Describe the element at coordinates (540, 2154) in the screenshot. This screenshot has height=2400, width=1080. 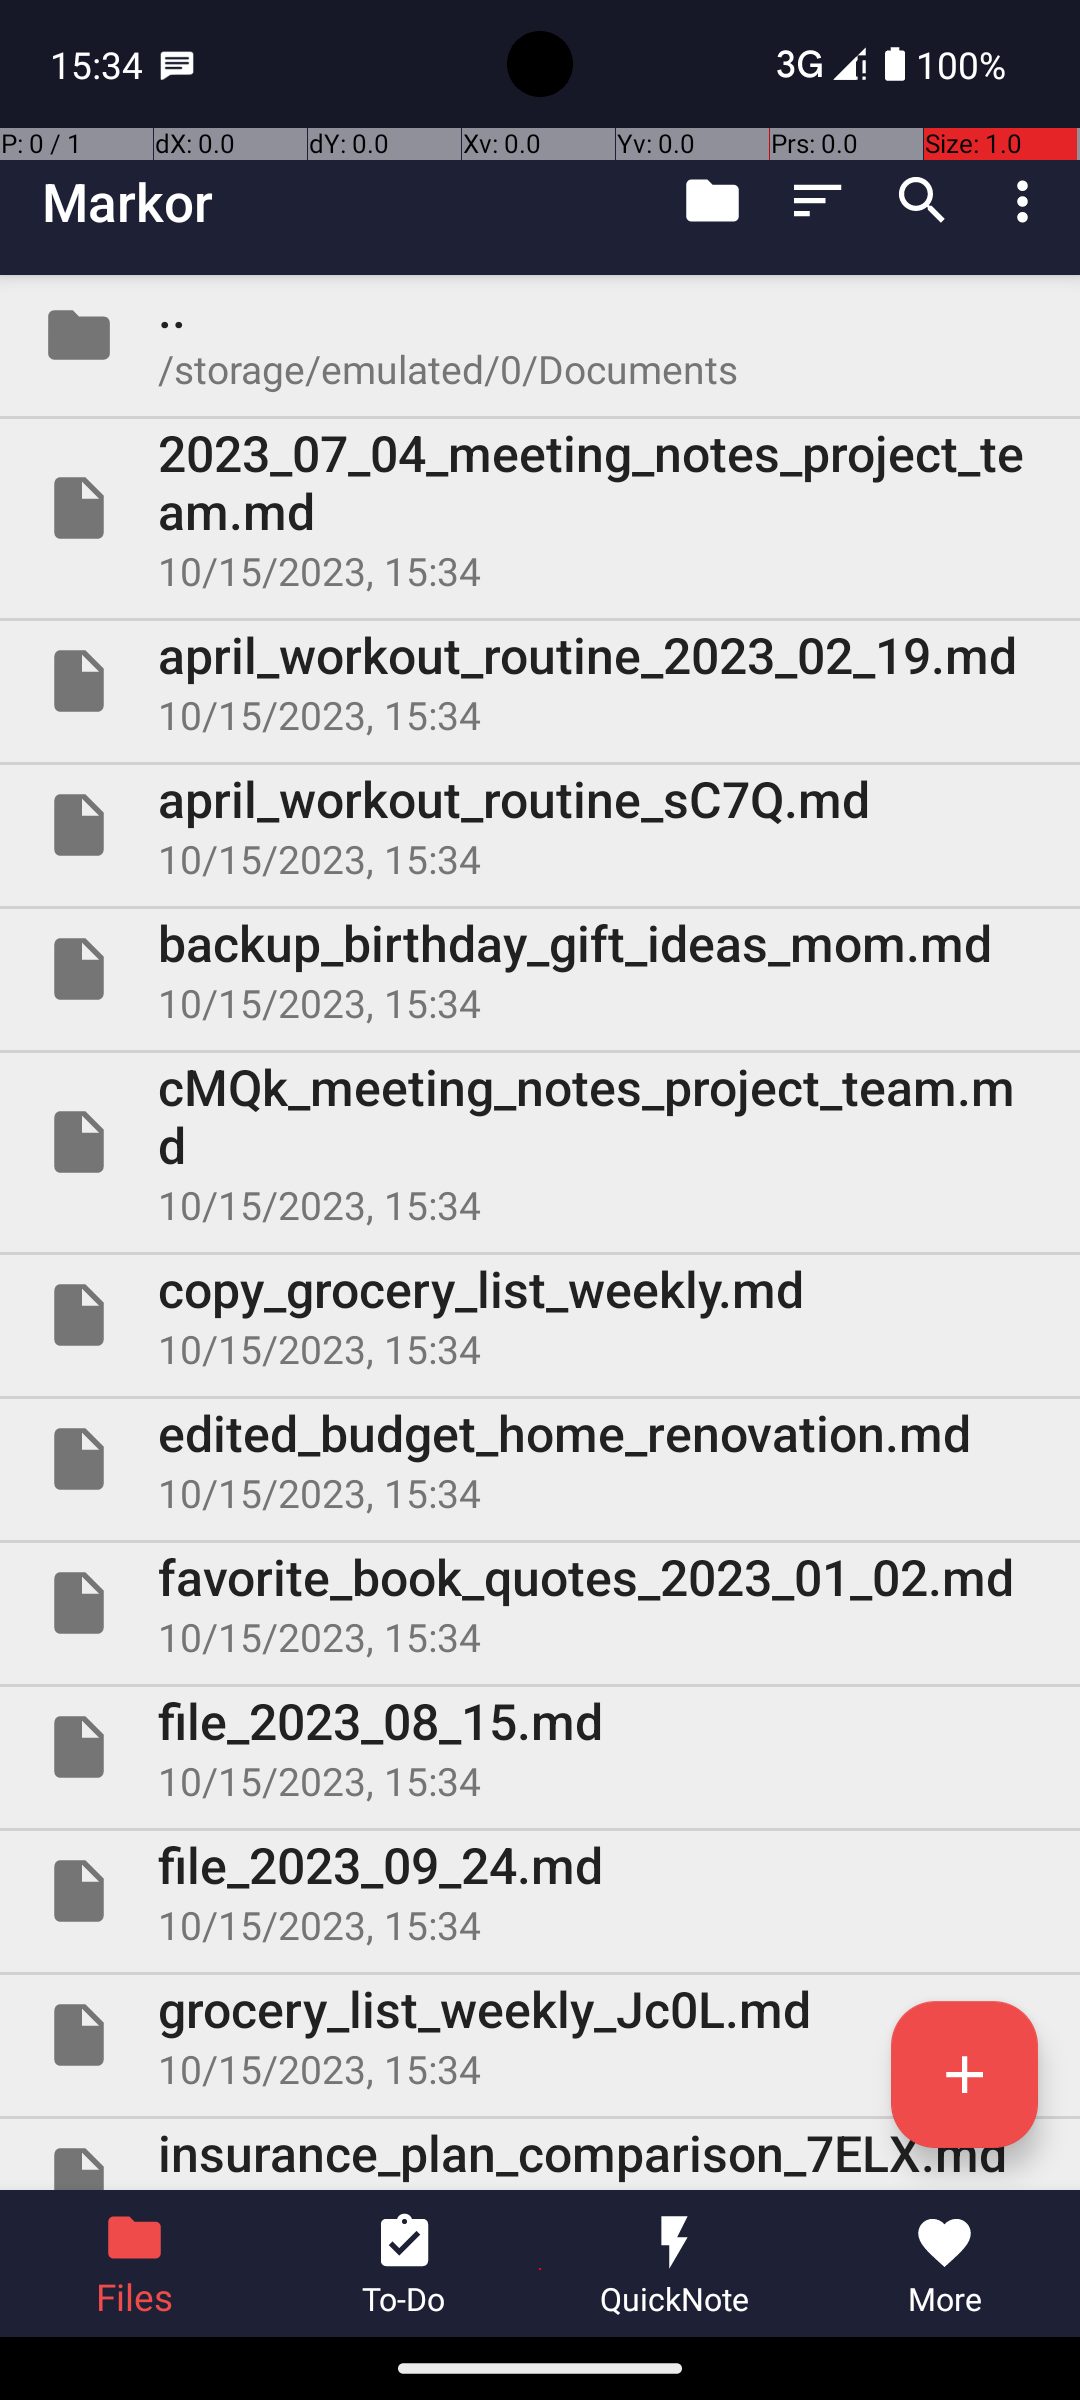
I see `File insurance_plan_comparison_7ELX.md ` at that location.